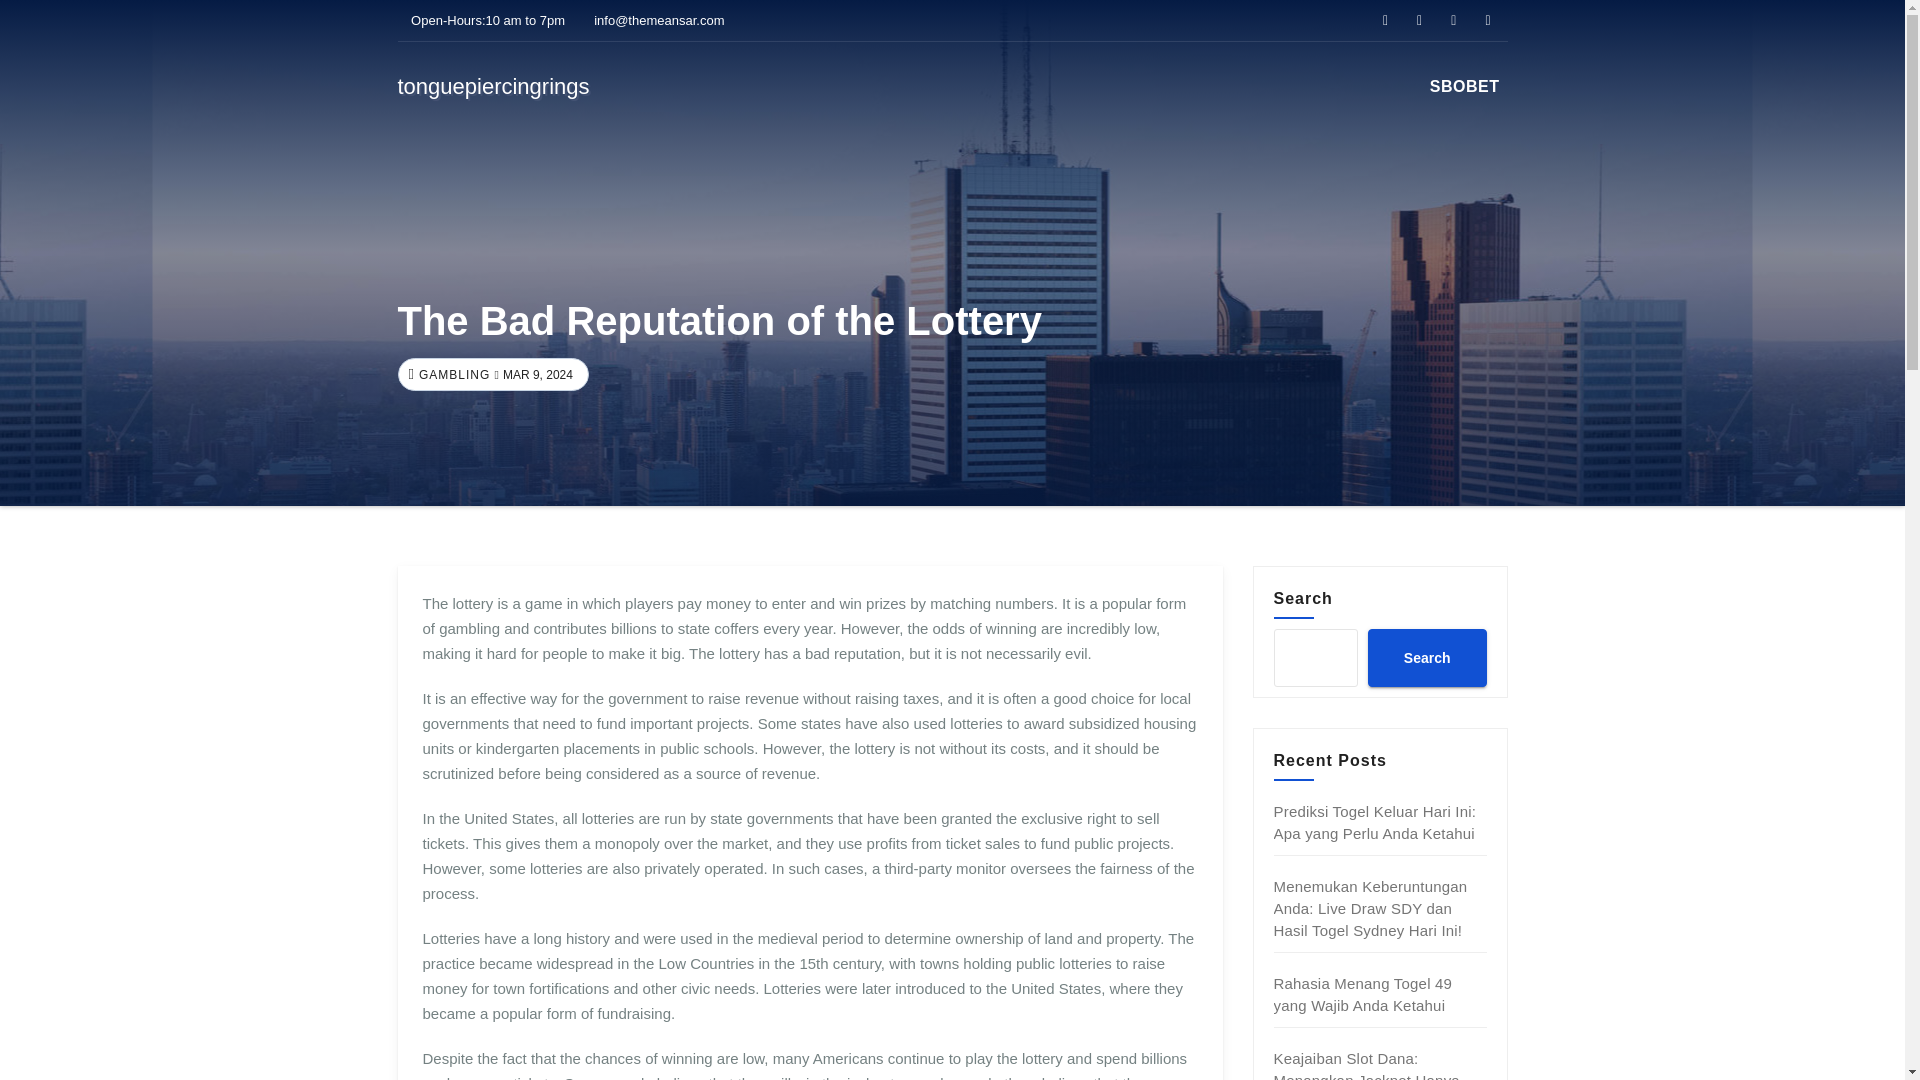 This screenshot has width=1920, height=1080. I want to click on Search, so click(1426, 657).